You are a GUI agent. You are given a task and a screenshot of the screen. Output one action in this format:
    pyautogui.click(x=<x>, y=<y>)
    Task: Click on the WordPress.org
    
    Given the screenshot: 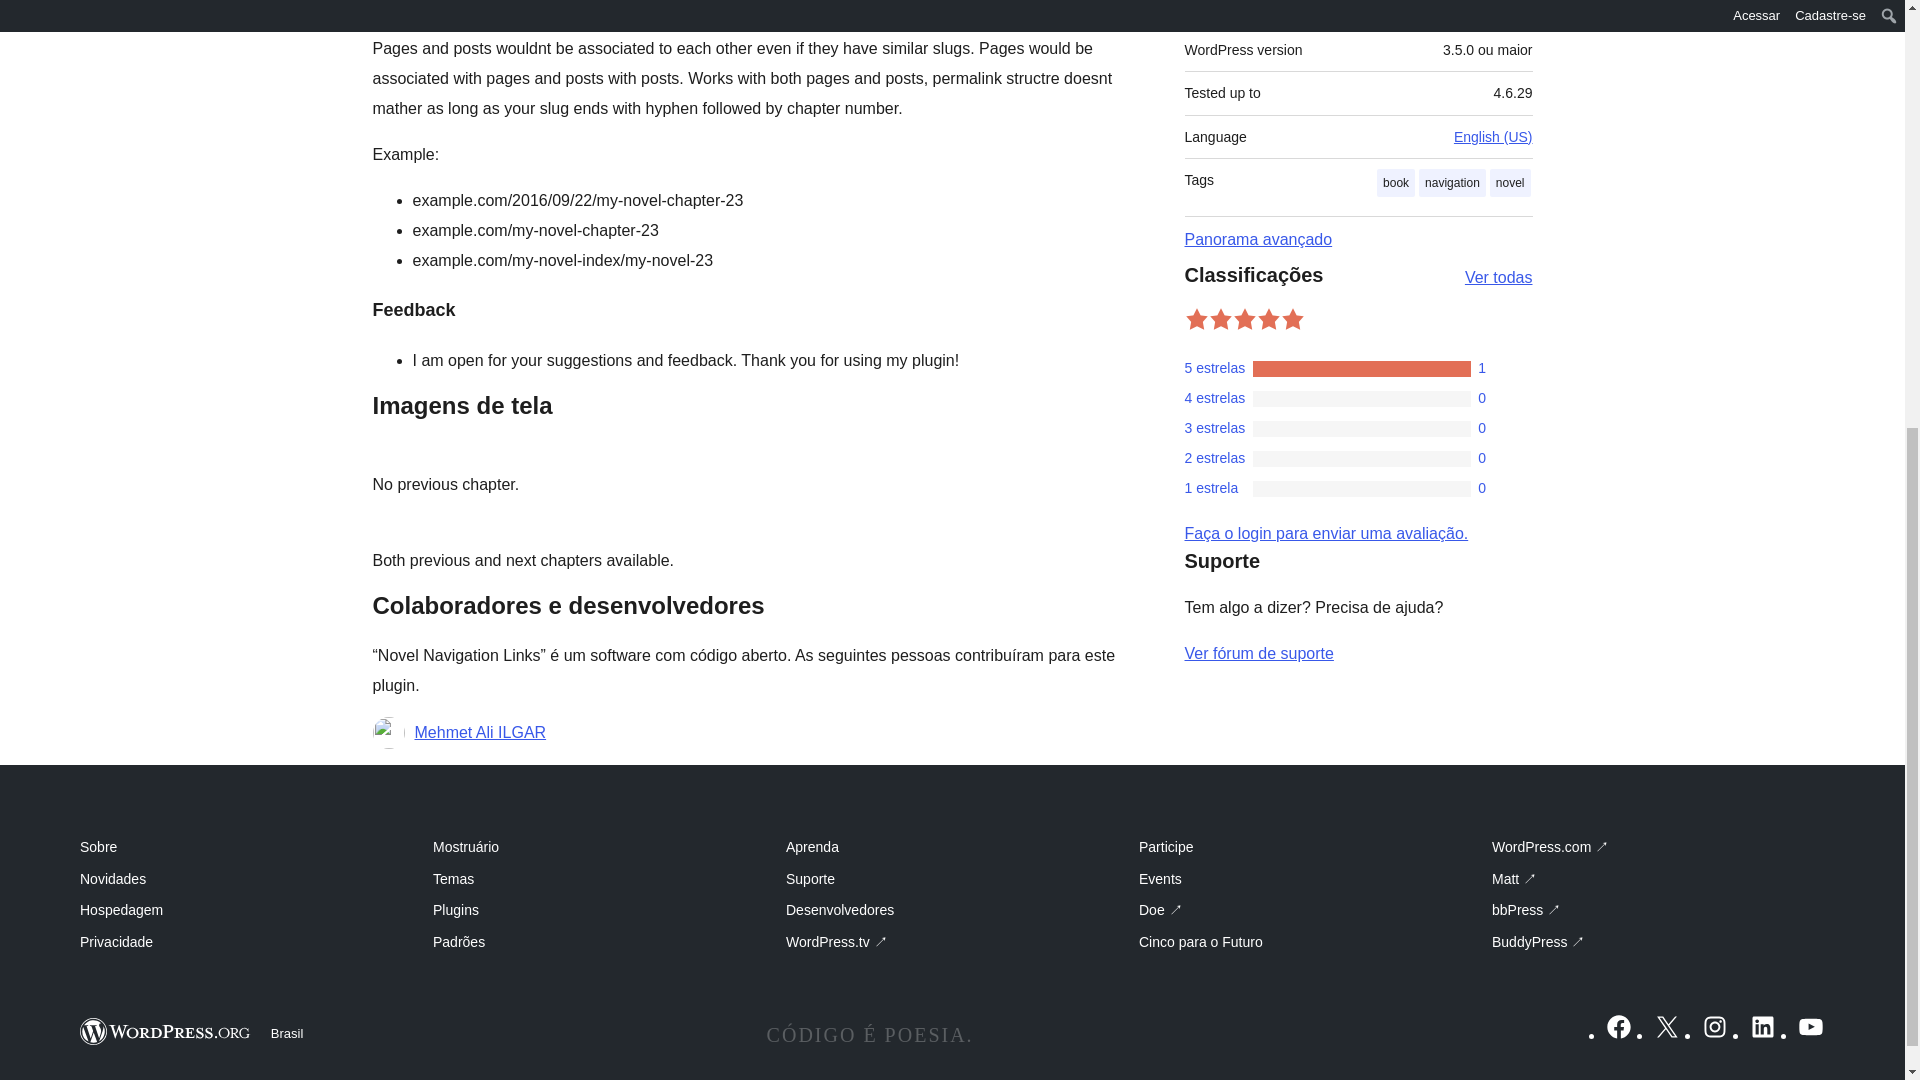 What is the action you would take?
    pyautogui.click(x=166, y=1032)
    